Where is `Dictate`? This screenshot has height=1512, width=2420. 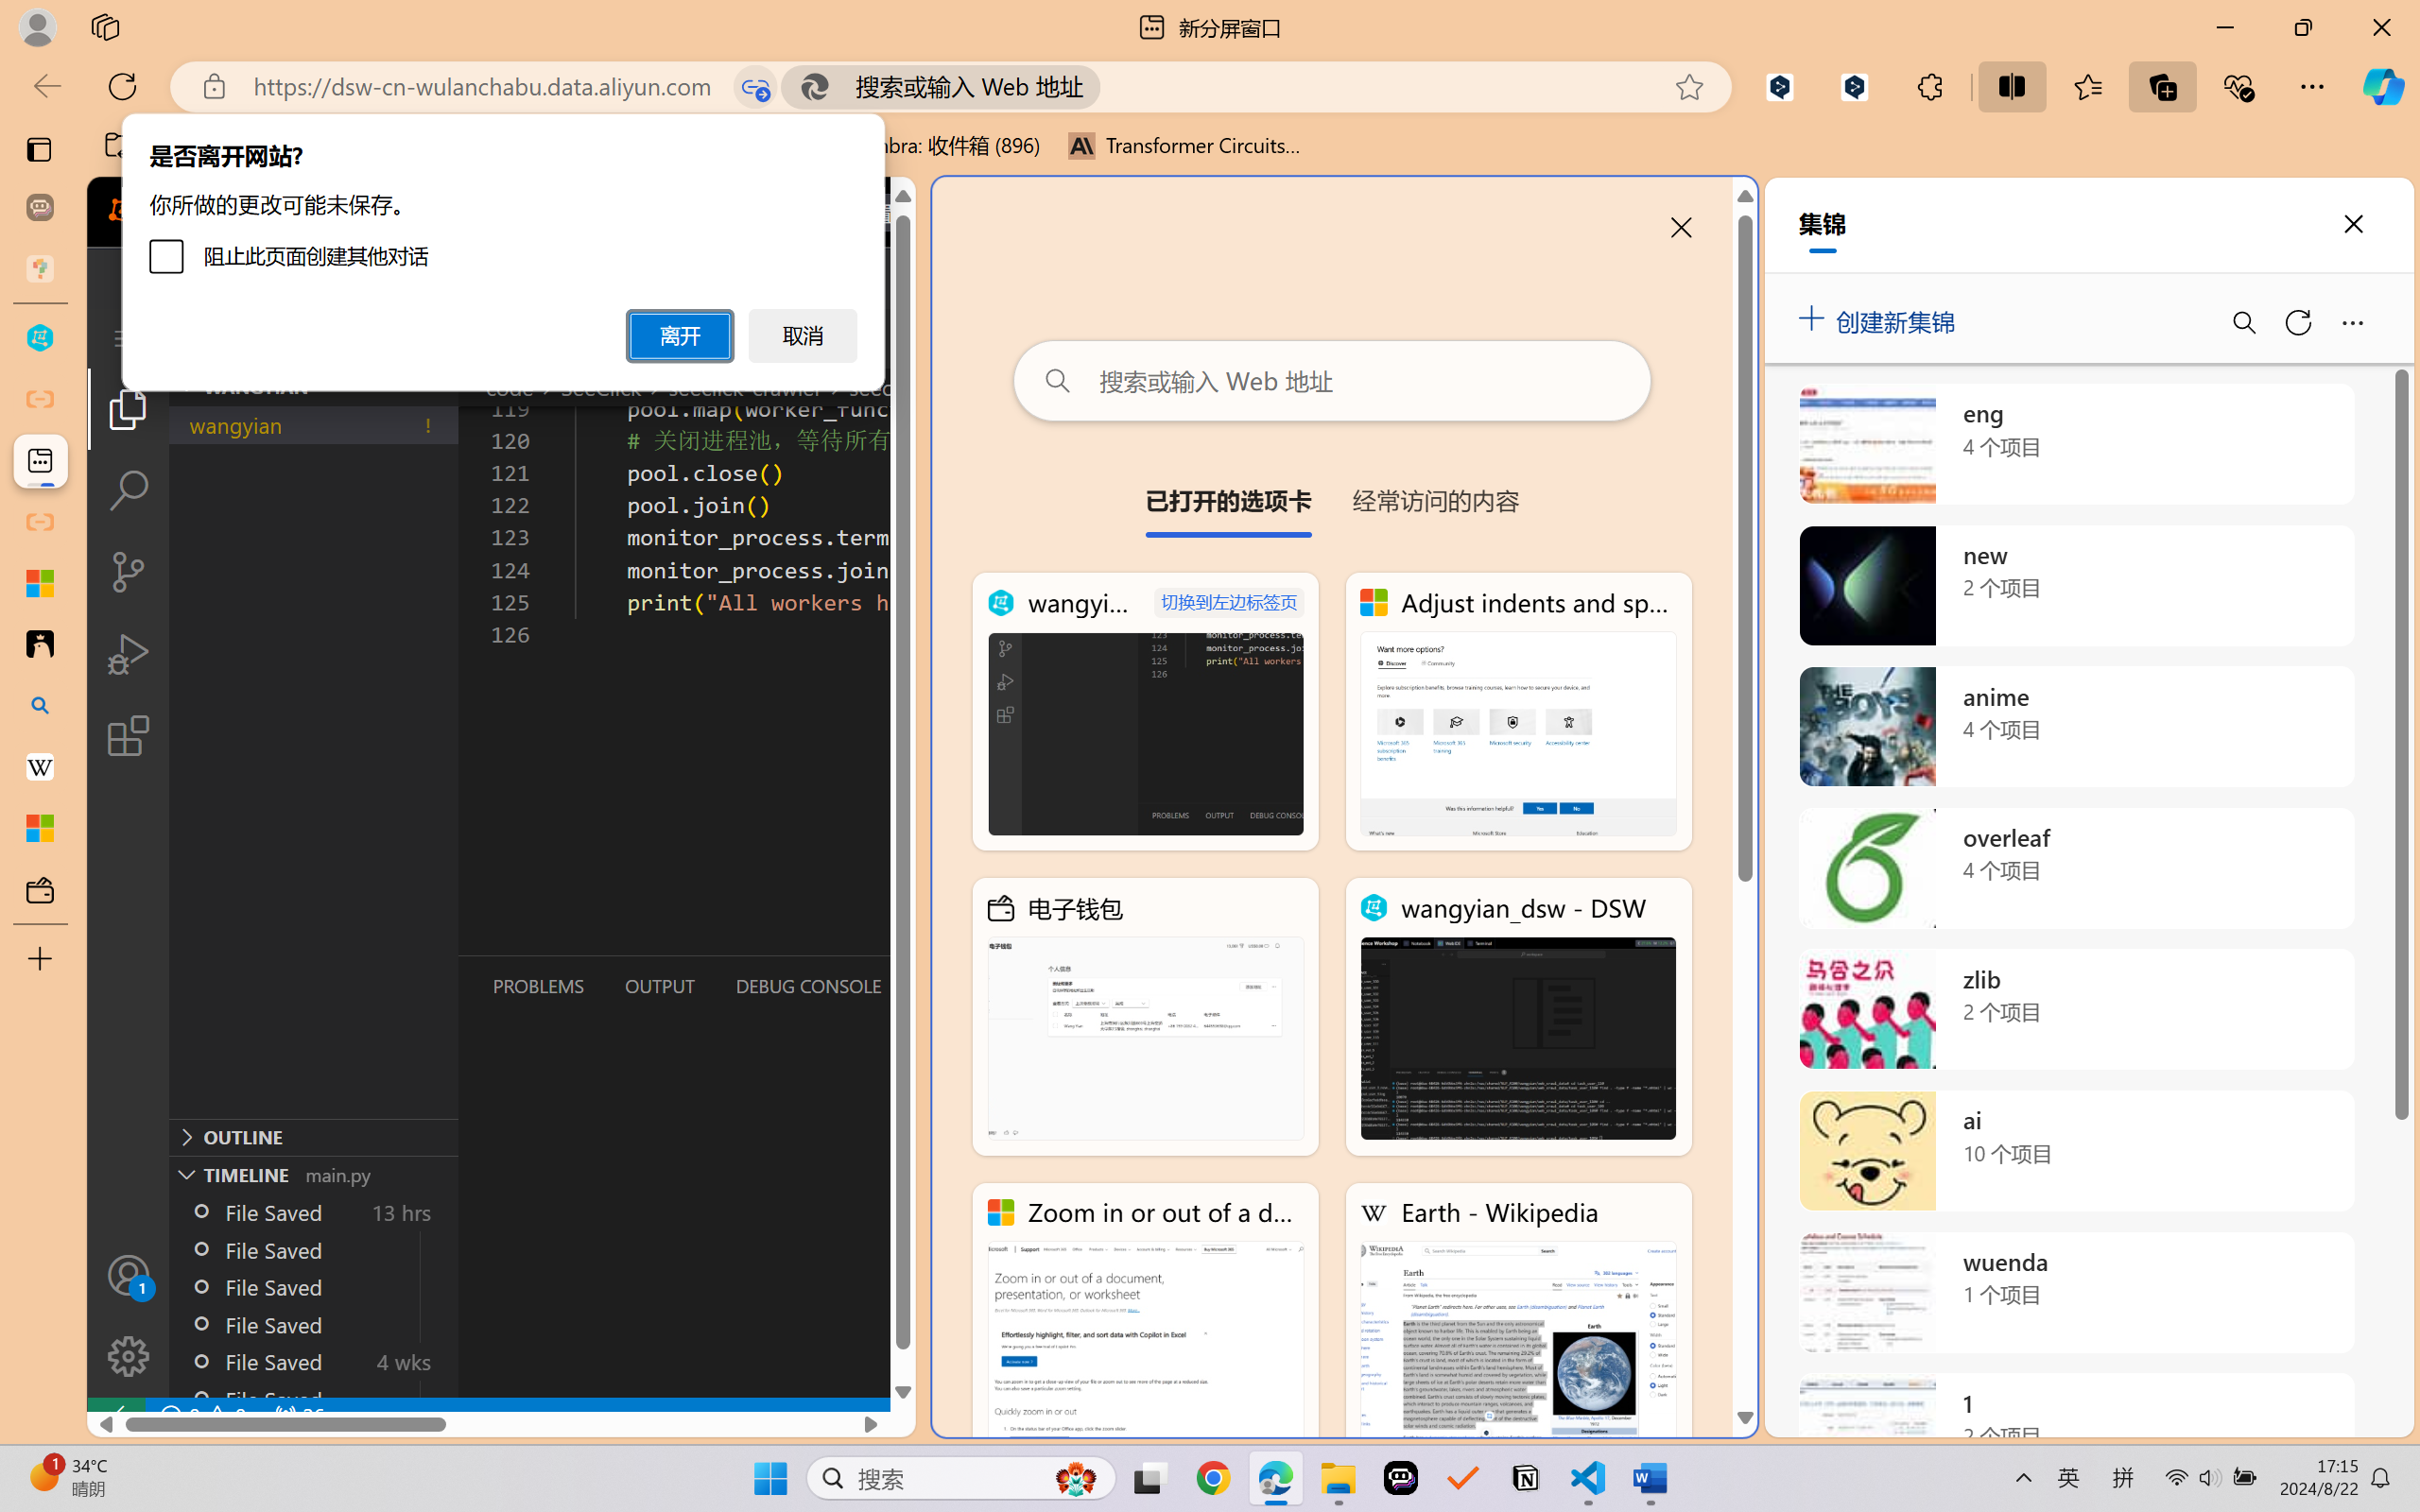 Dictate is located at coordinates (1350, 109).